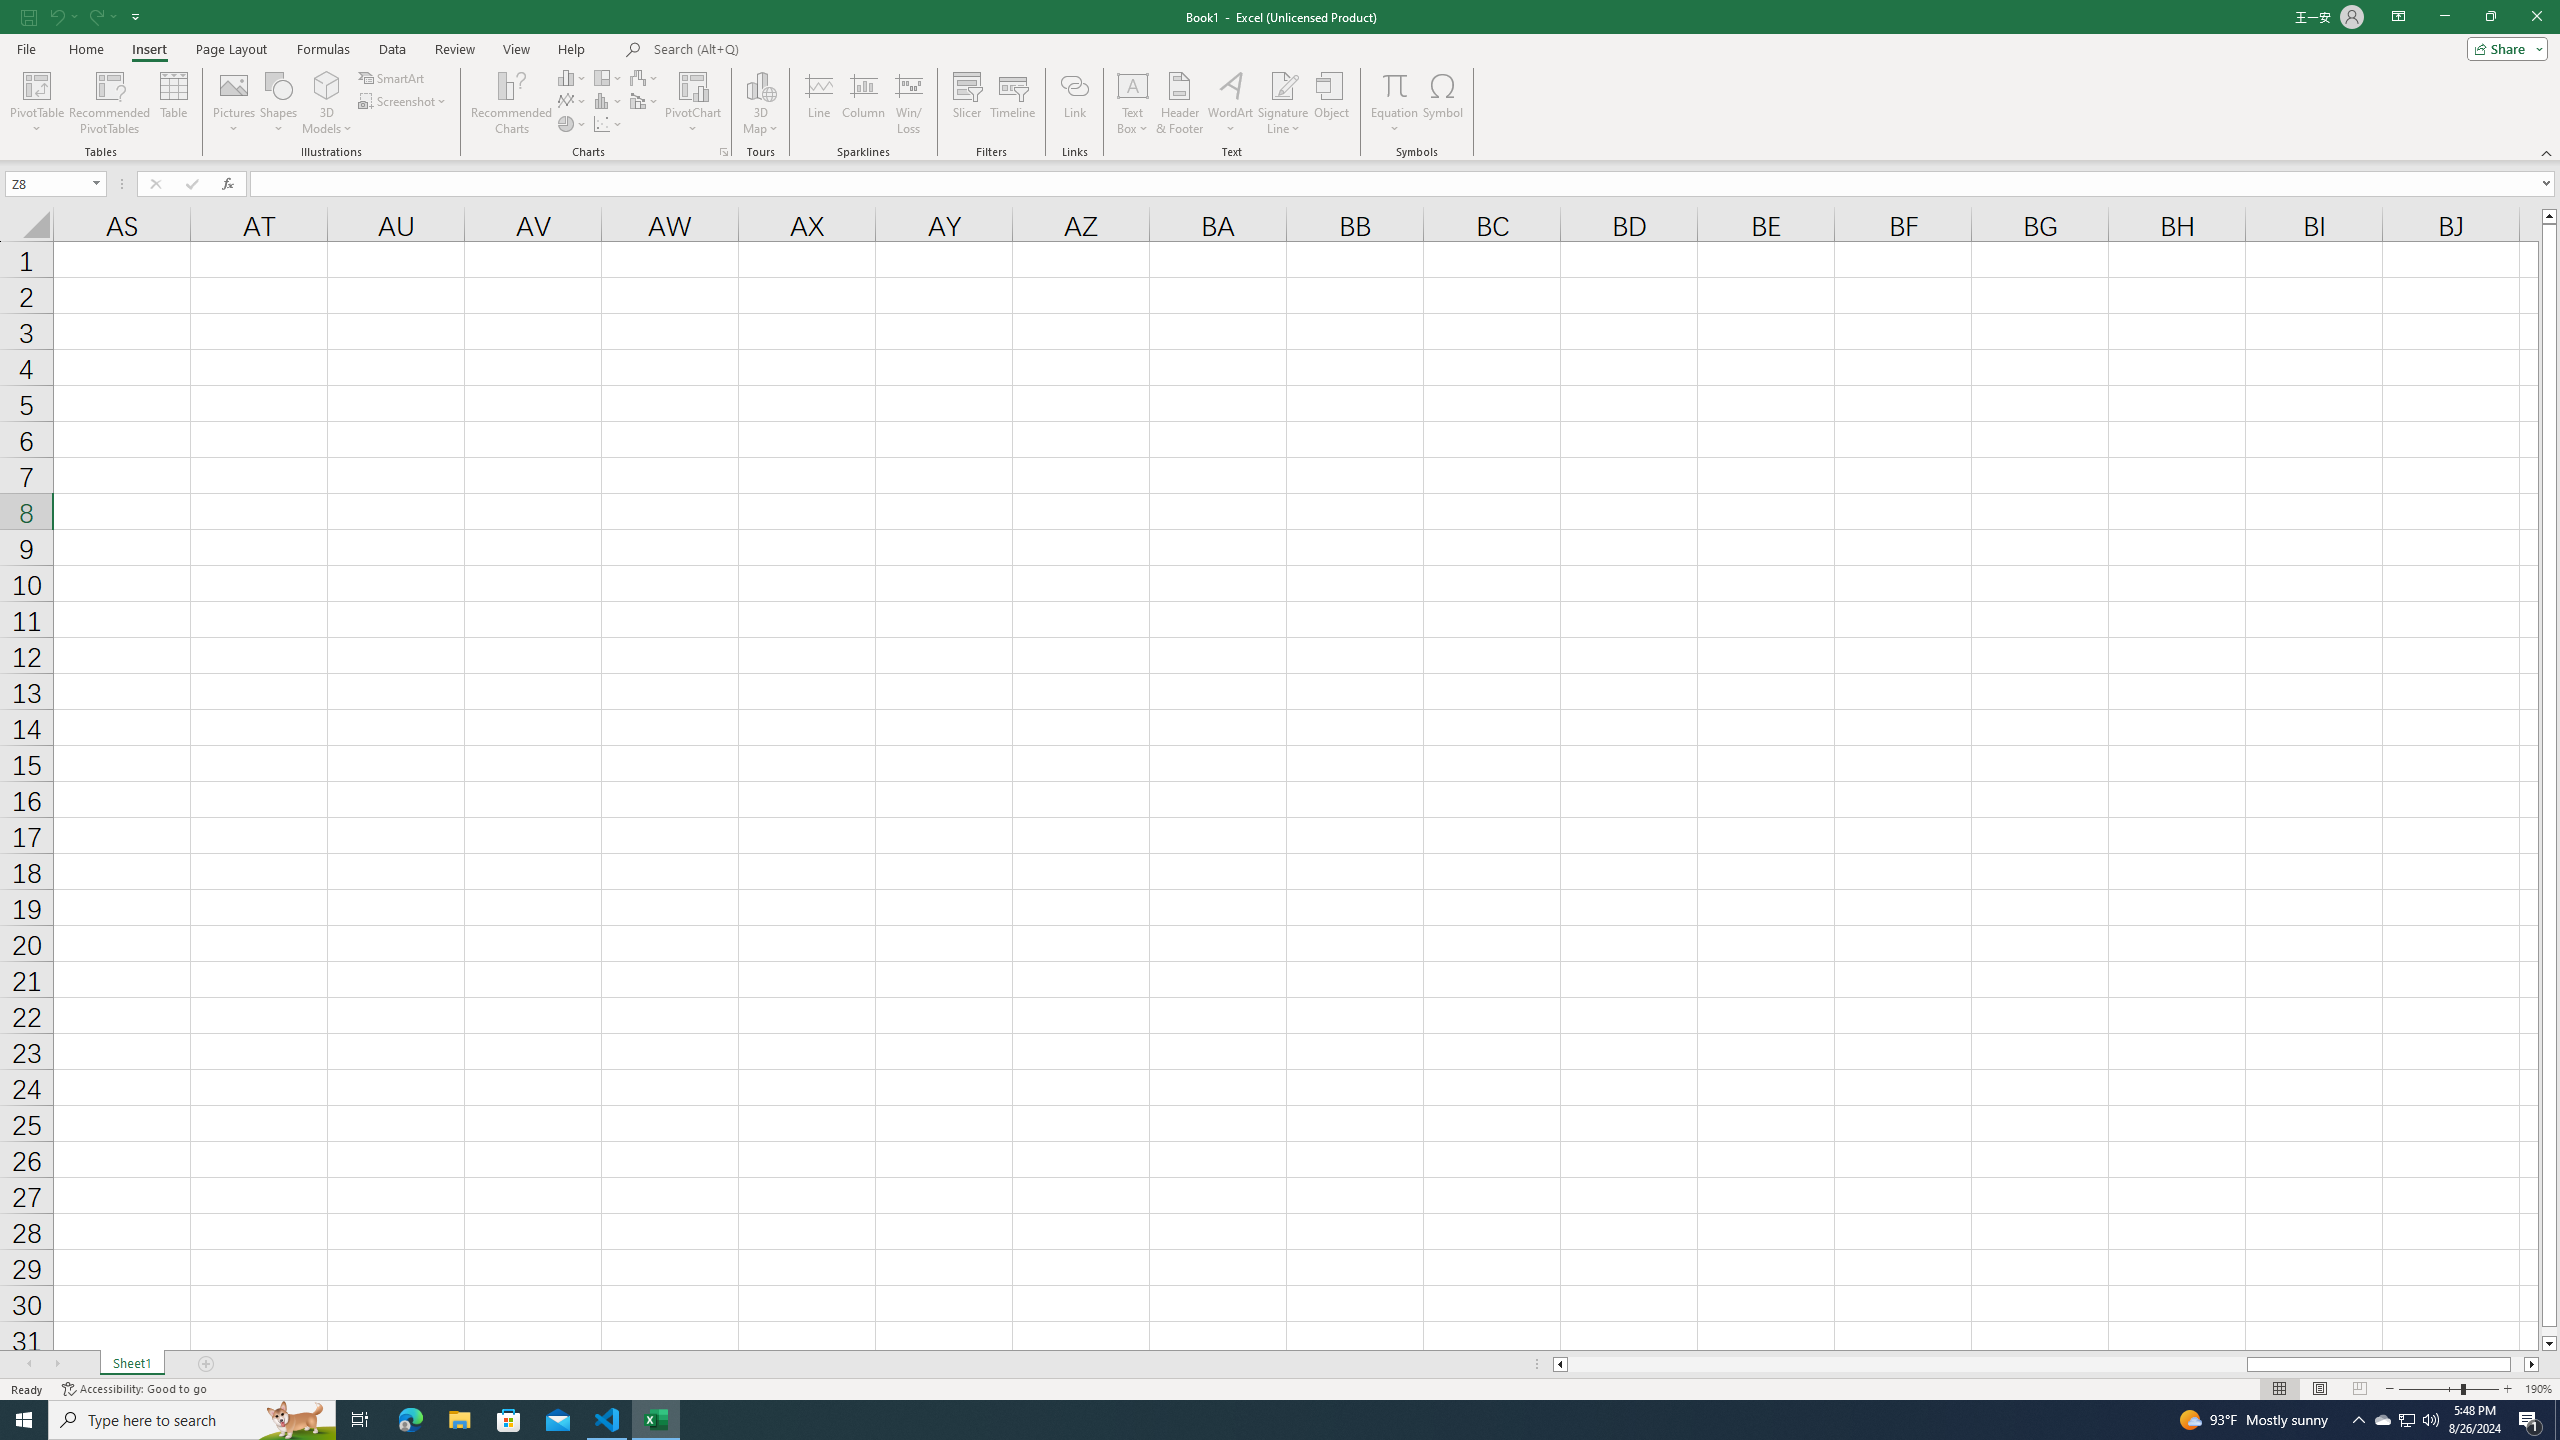 This screenshot has height=1440, width=2560. I want to click on PivotChart, so click(694, 85).